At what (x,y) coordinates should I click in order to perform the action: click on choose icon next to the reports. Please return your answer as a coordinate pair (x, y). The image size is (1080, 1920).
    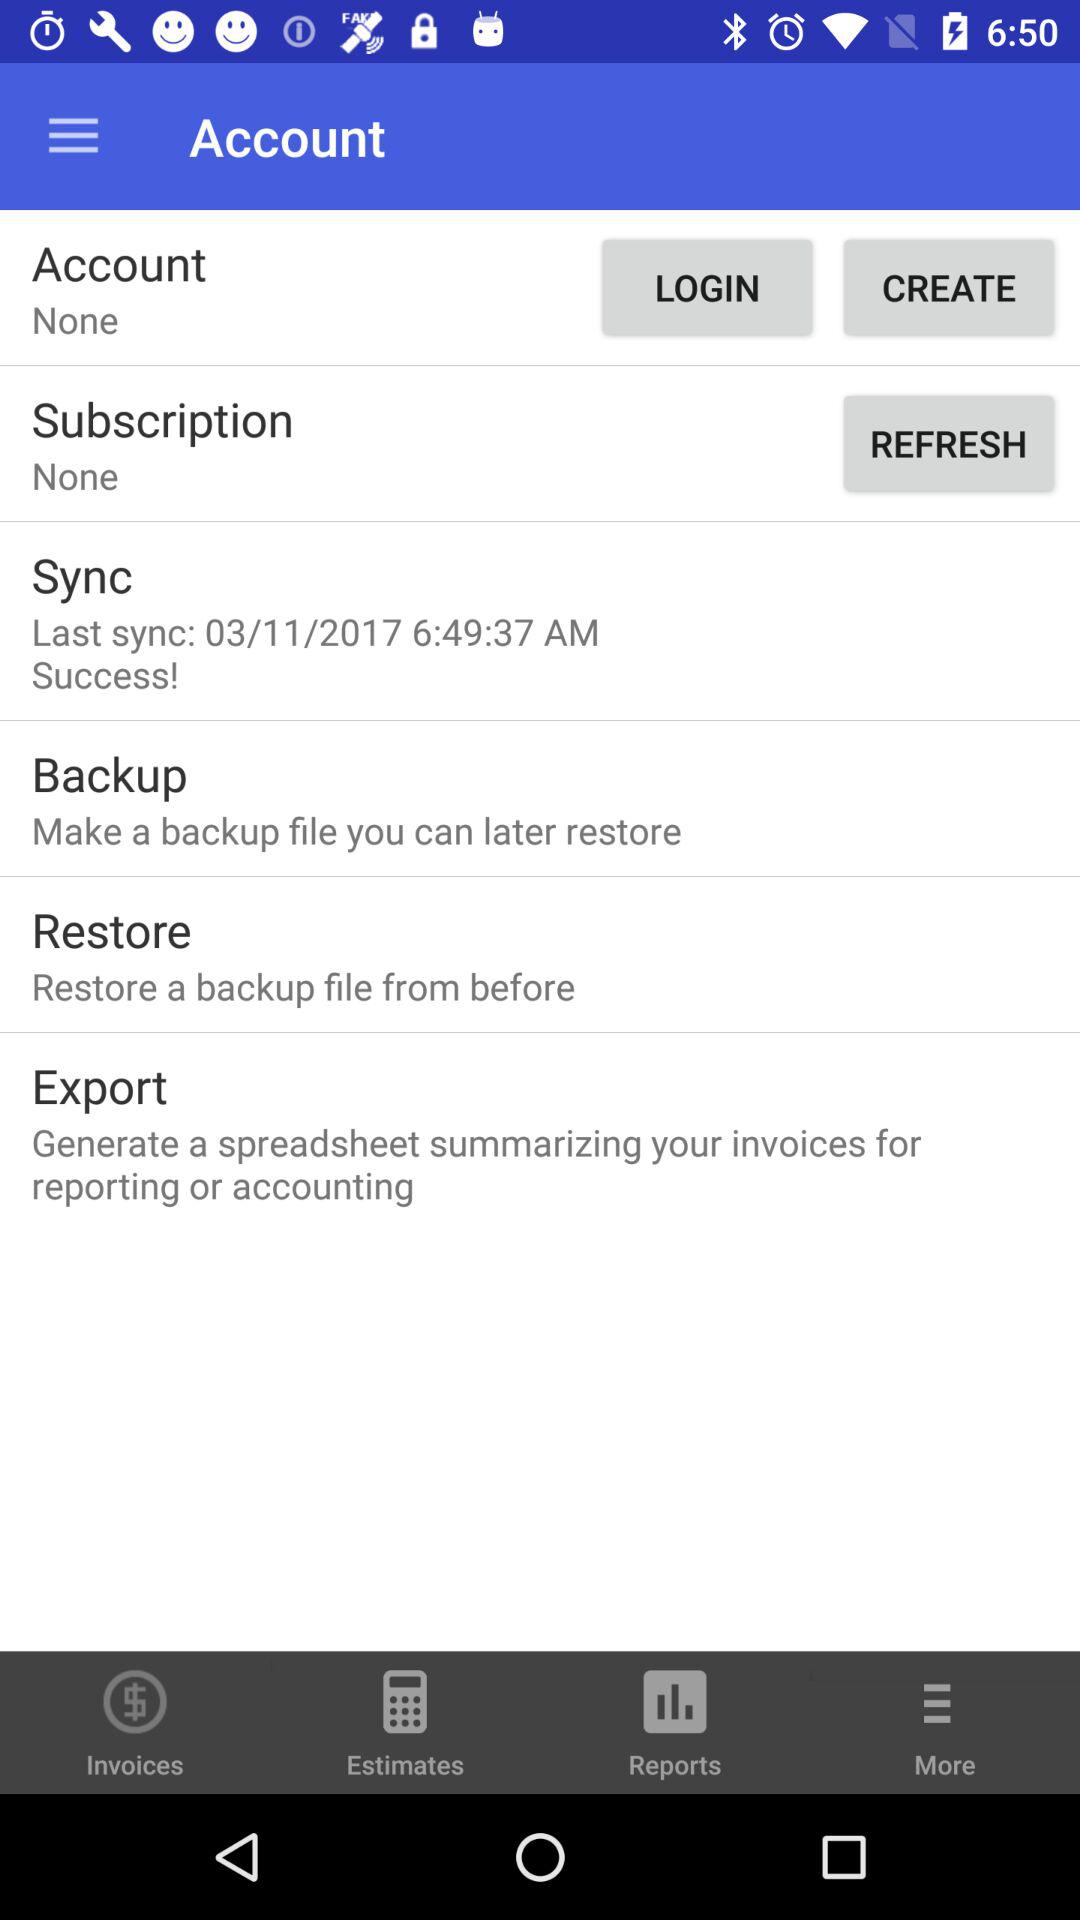
    Looking at the image, I should click on (405, 1732).